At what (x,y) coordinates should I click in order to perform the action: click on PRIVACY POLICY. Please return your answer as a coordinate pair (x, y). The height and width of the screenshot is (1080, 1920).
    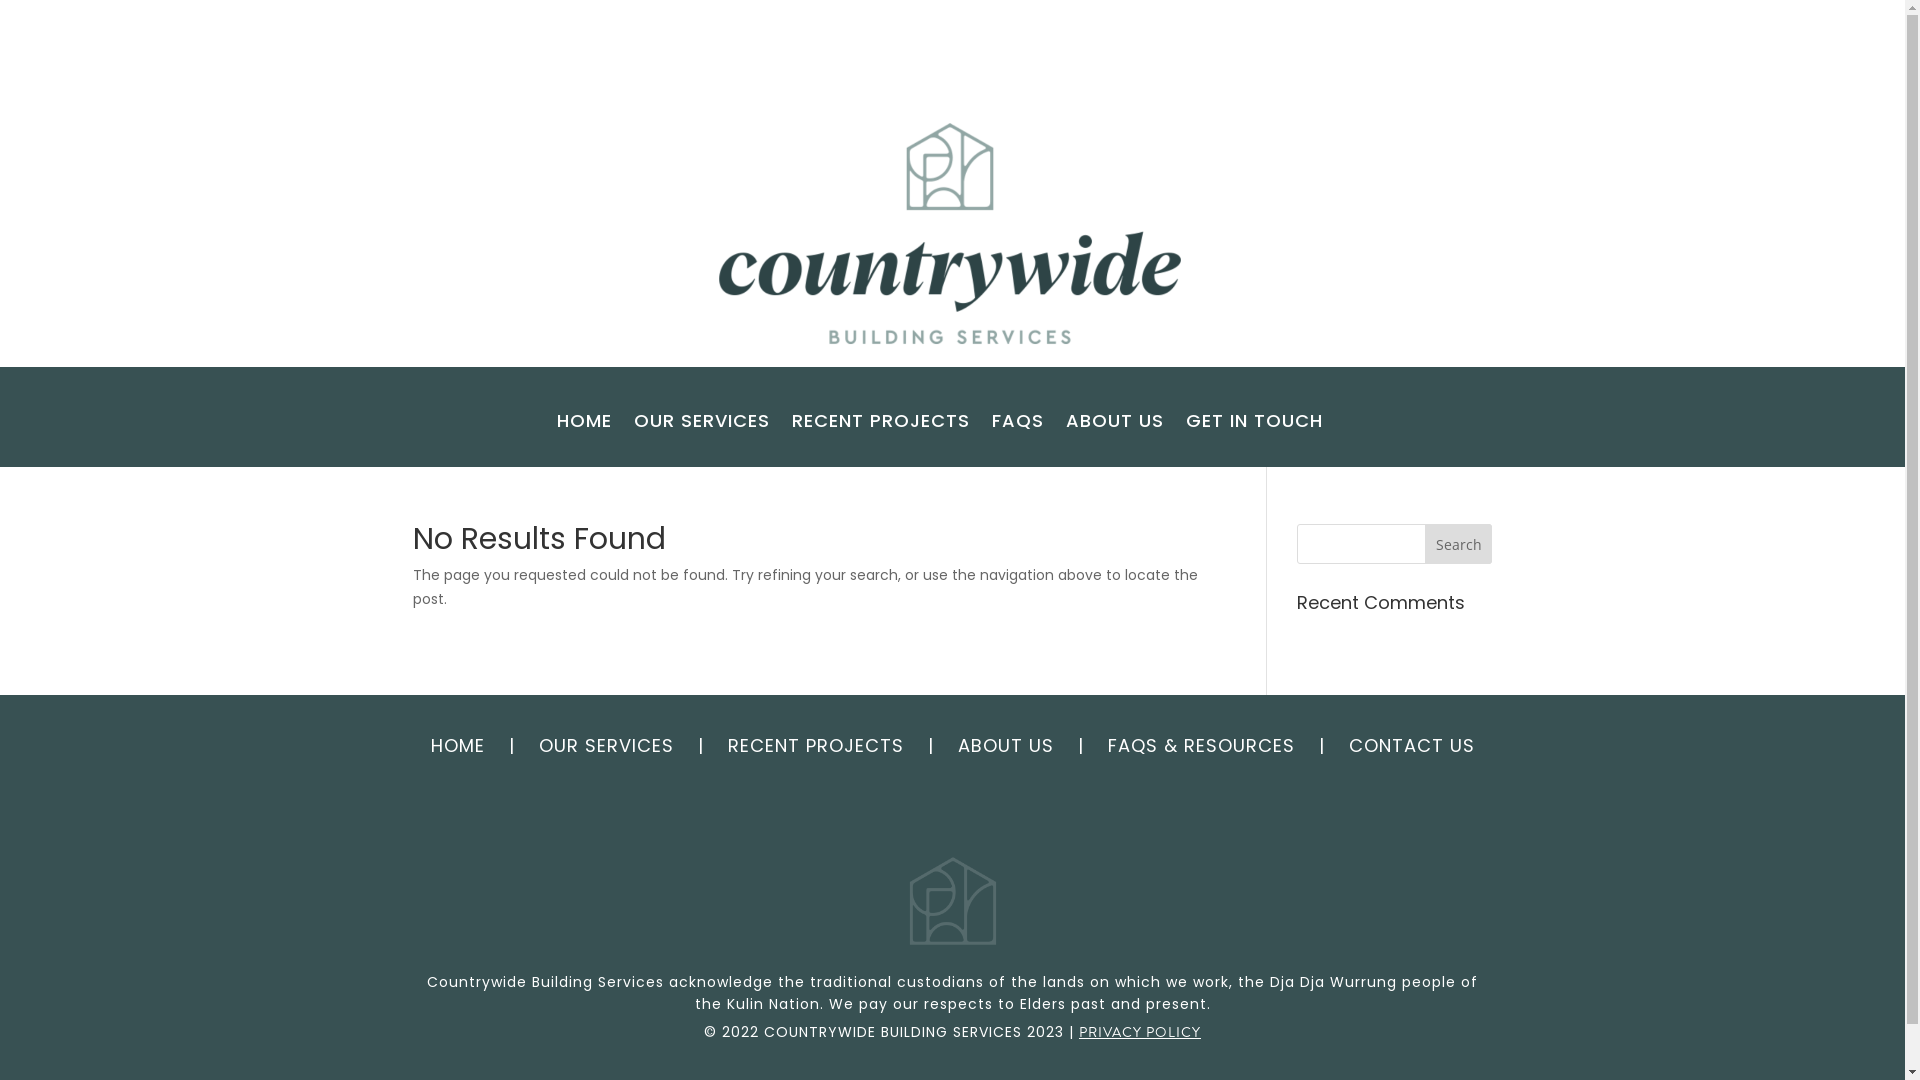
    Looking at the image, I should click on (1140, 1032).